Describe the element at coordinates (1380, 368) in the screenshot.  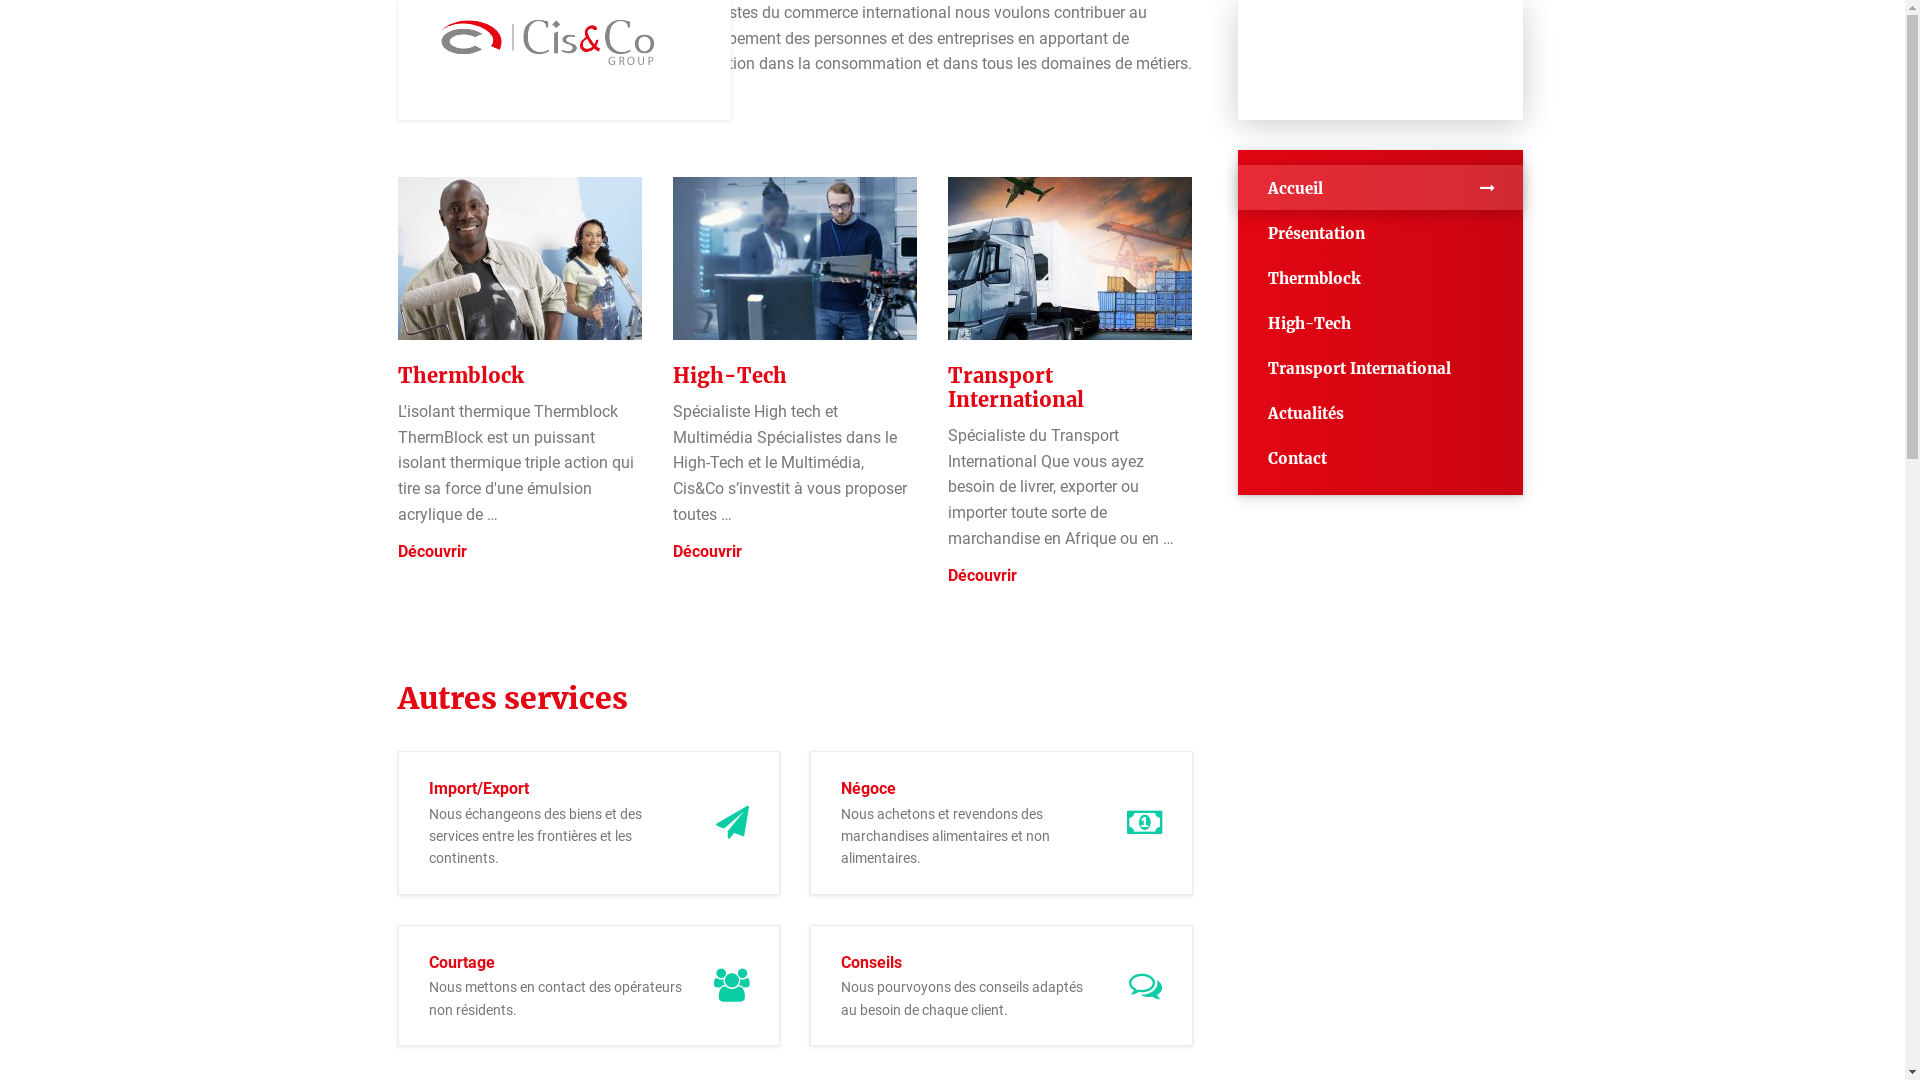
I see `Transport International` at that location.